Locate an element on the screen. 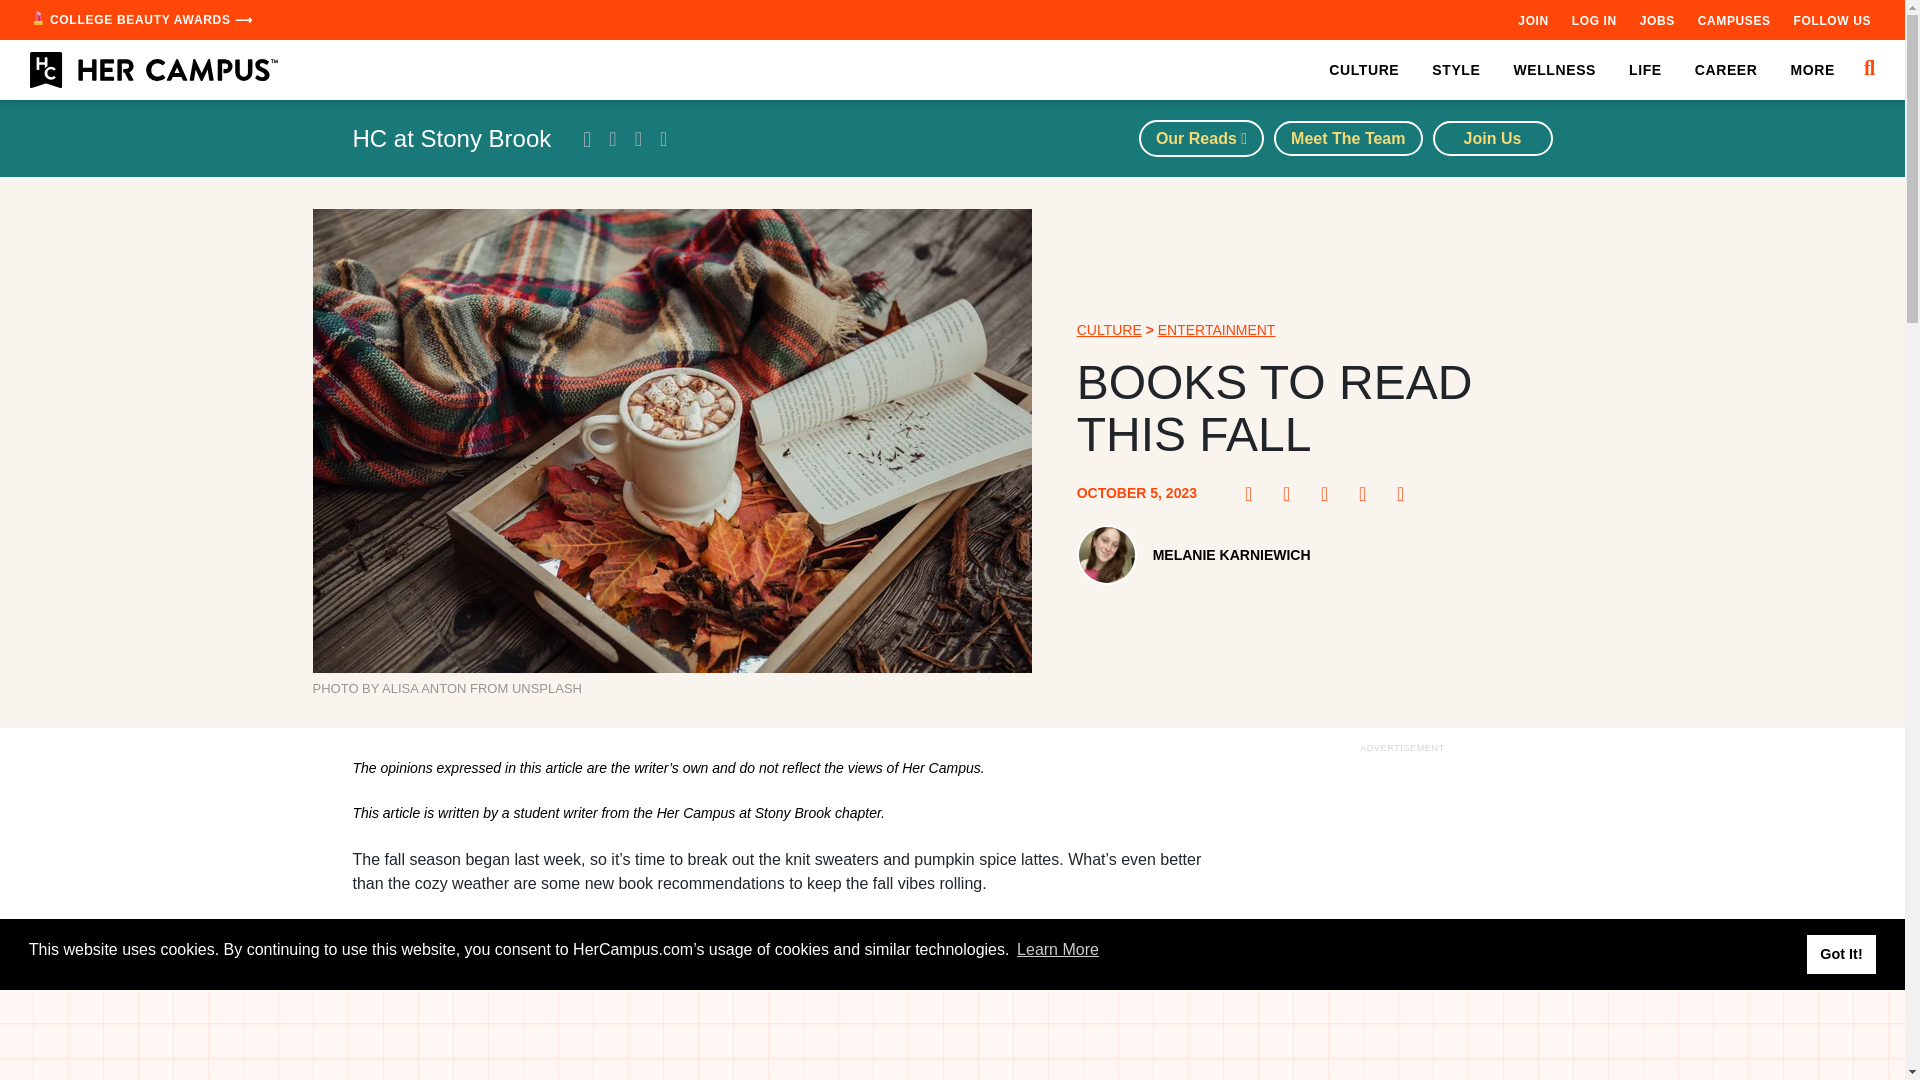  Facebook is located at coordinates (1254, 494).